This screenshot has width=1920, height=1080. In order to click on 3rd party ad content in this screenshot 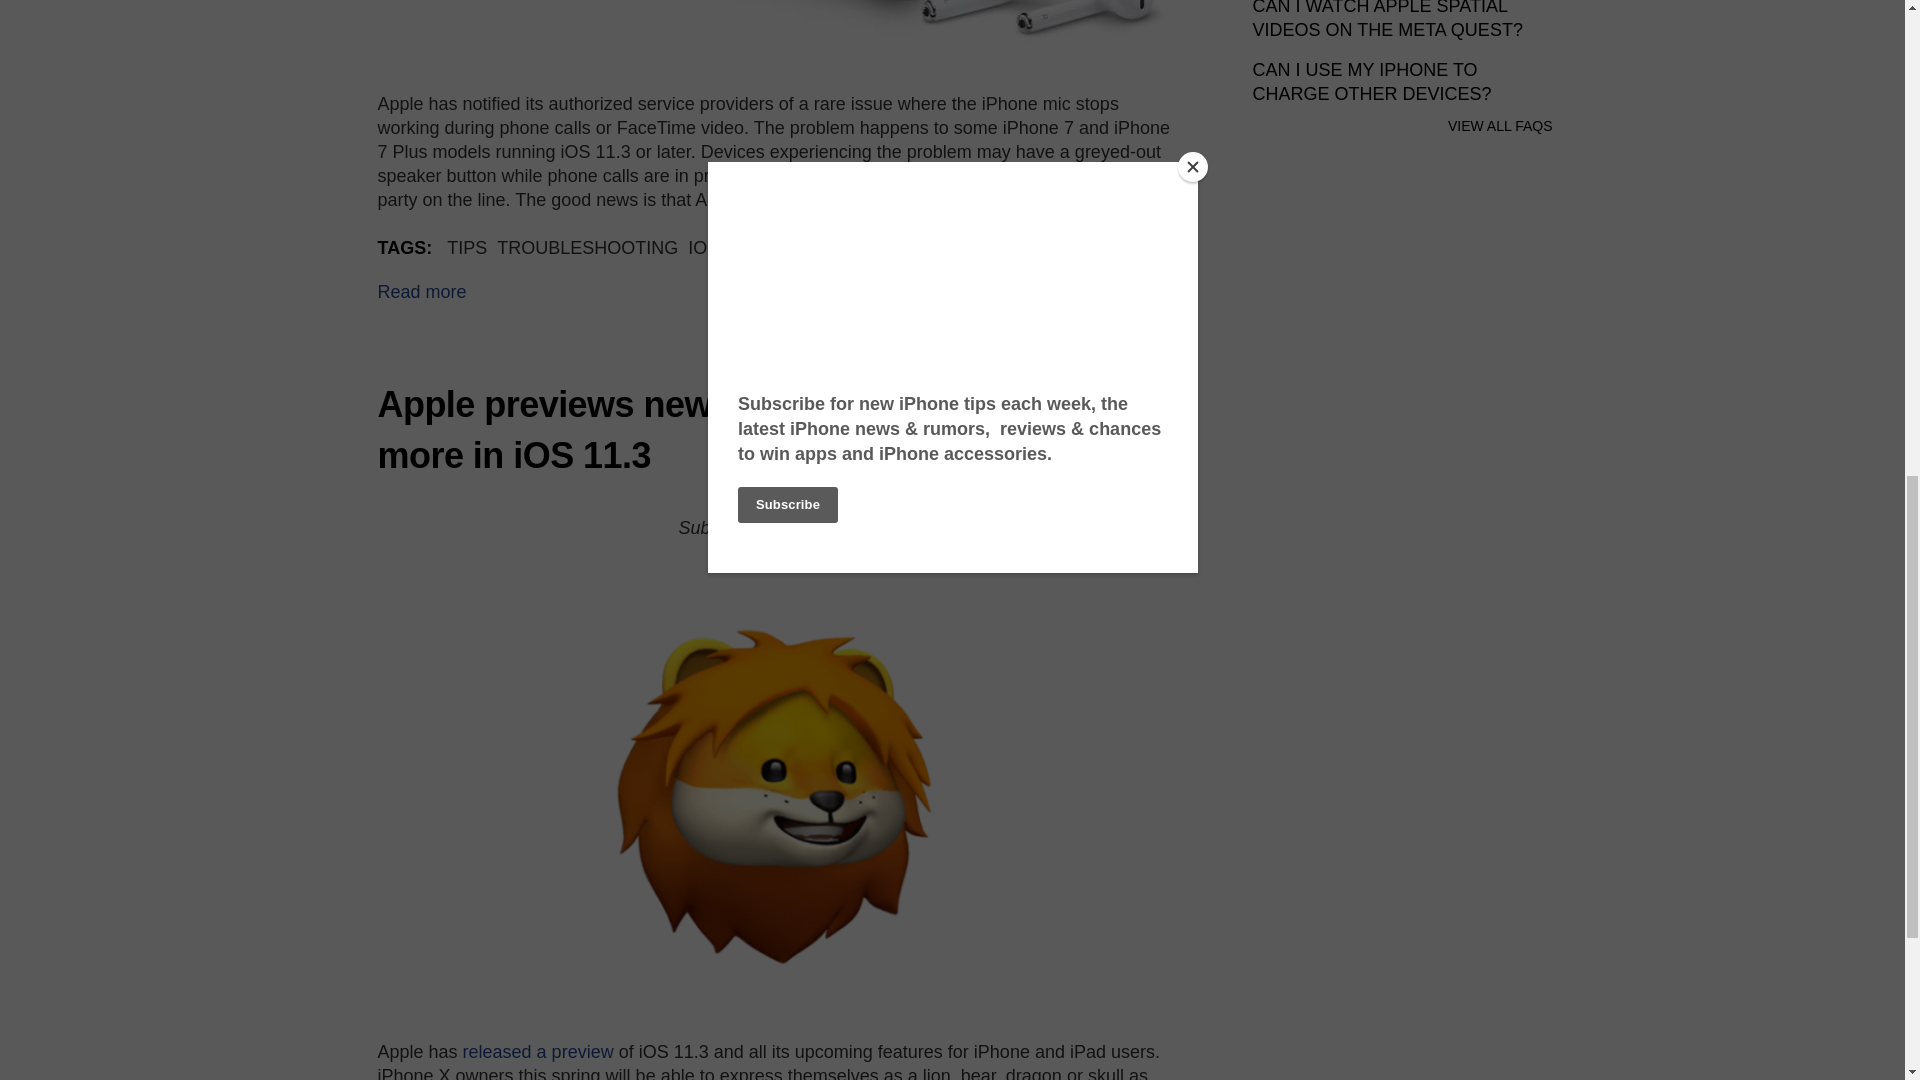, I will do `click(1401, 318)`.